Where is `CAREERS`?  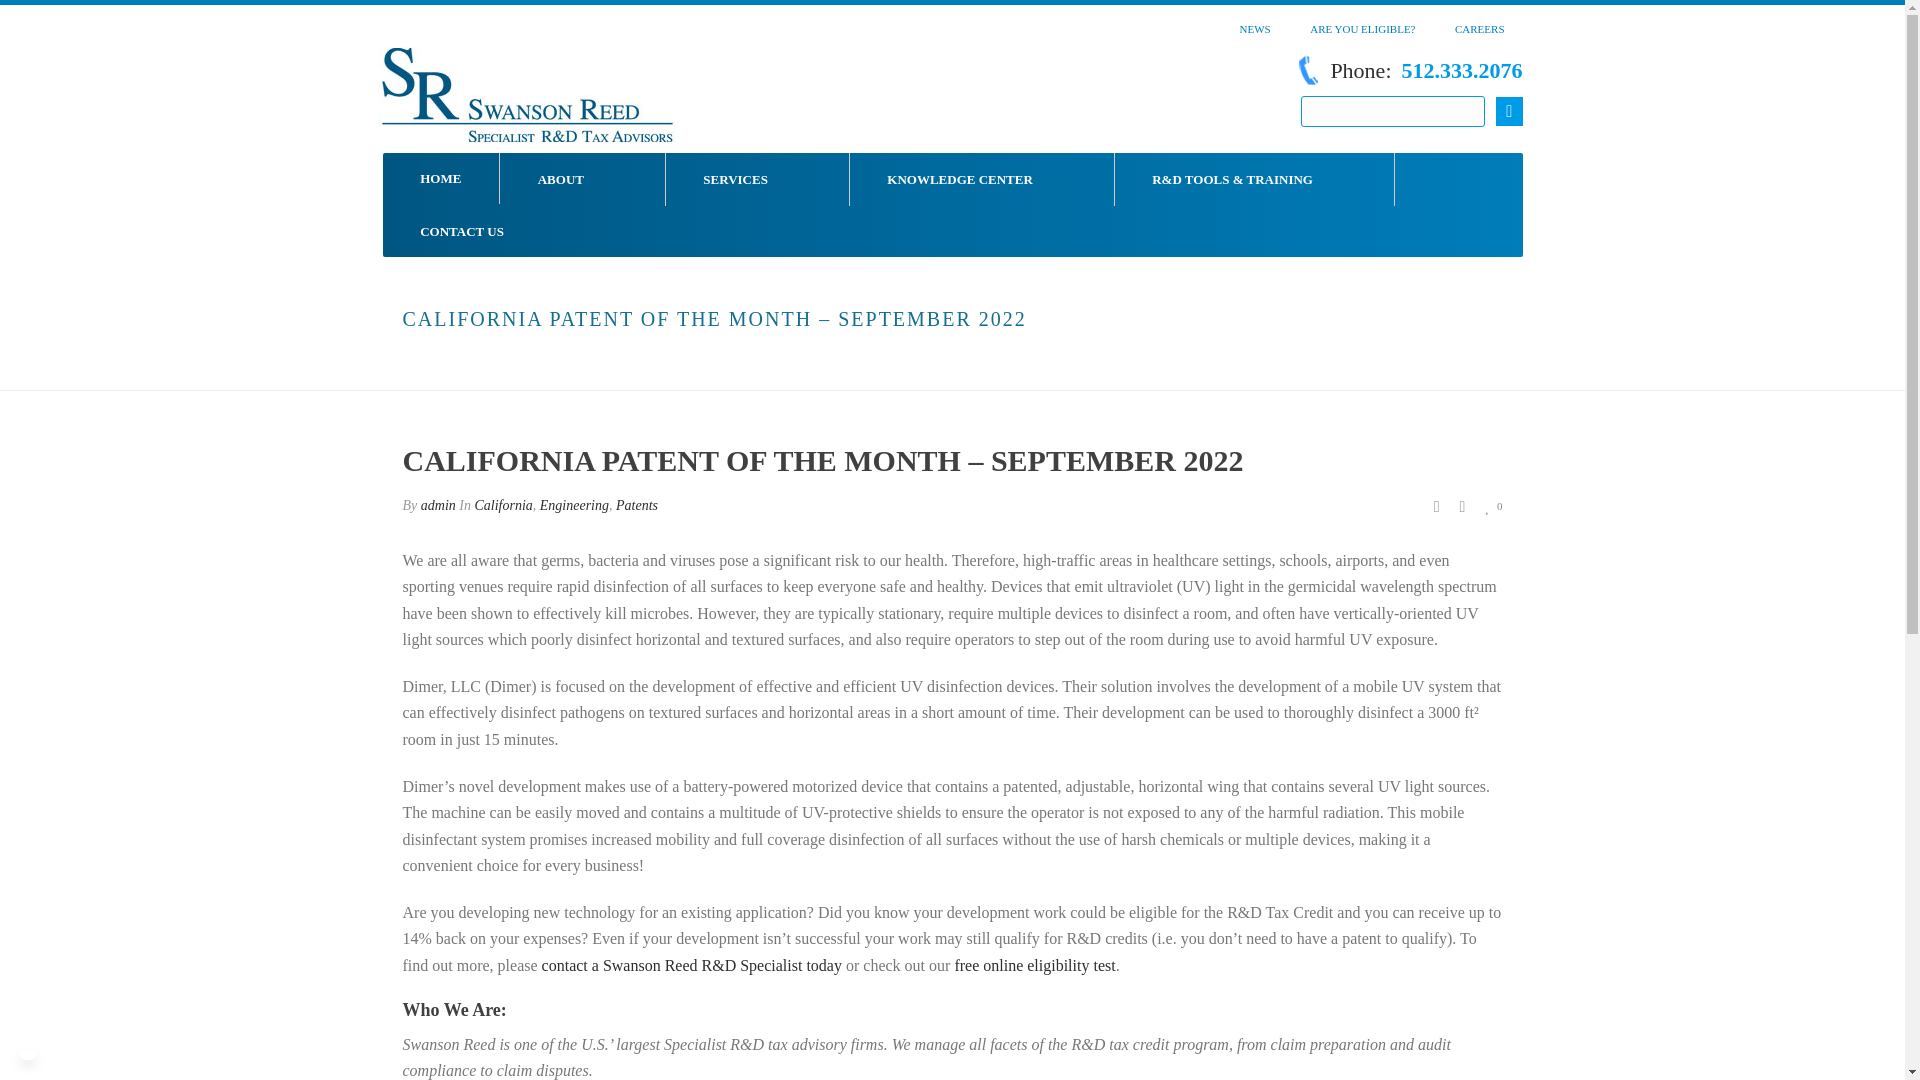 CAREERS is located at coordinates (1480, 24).